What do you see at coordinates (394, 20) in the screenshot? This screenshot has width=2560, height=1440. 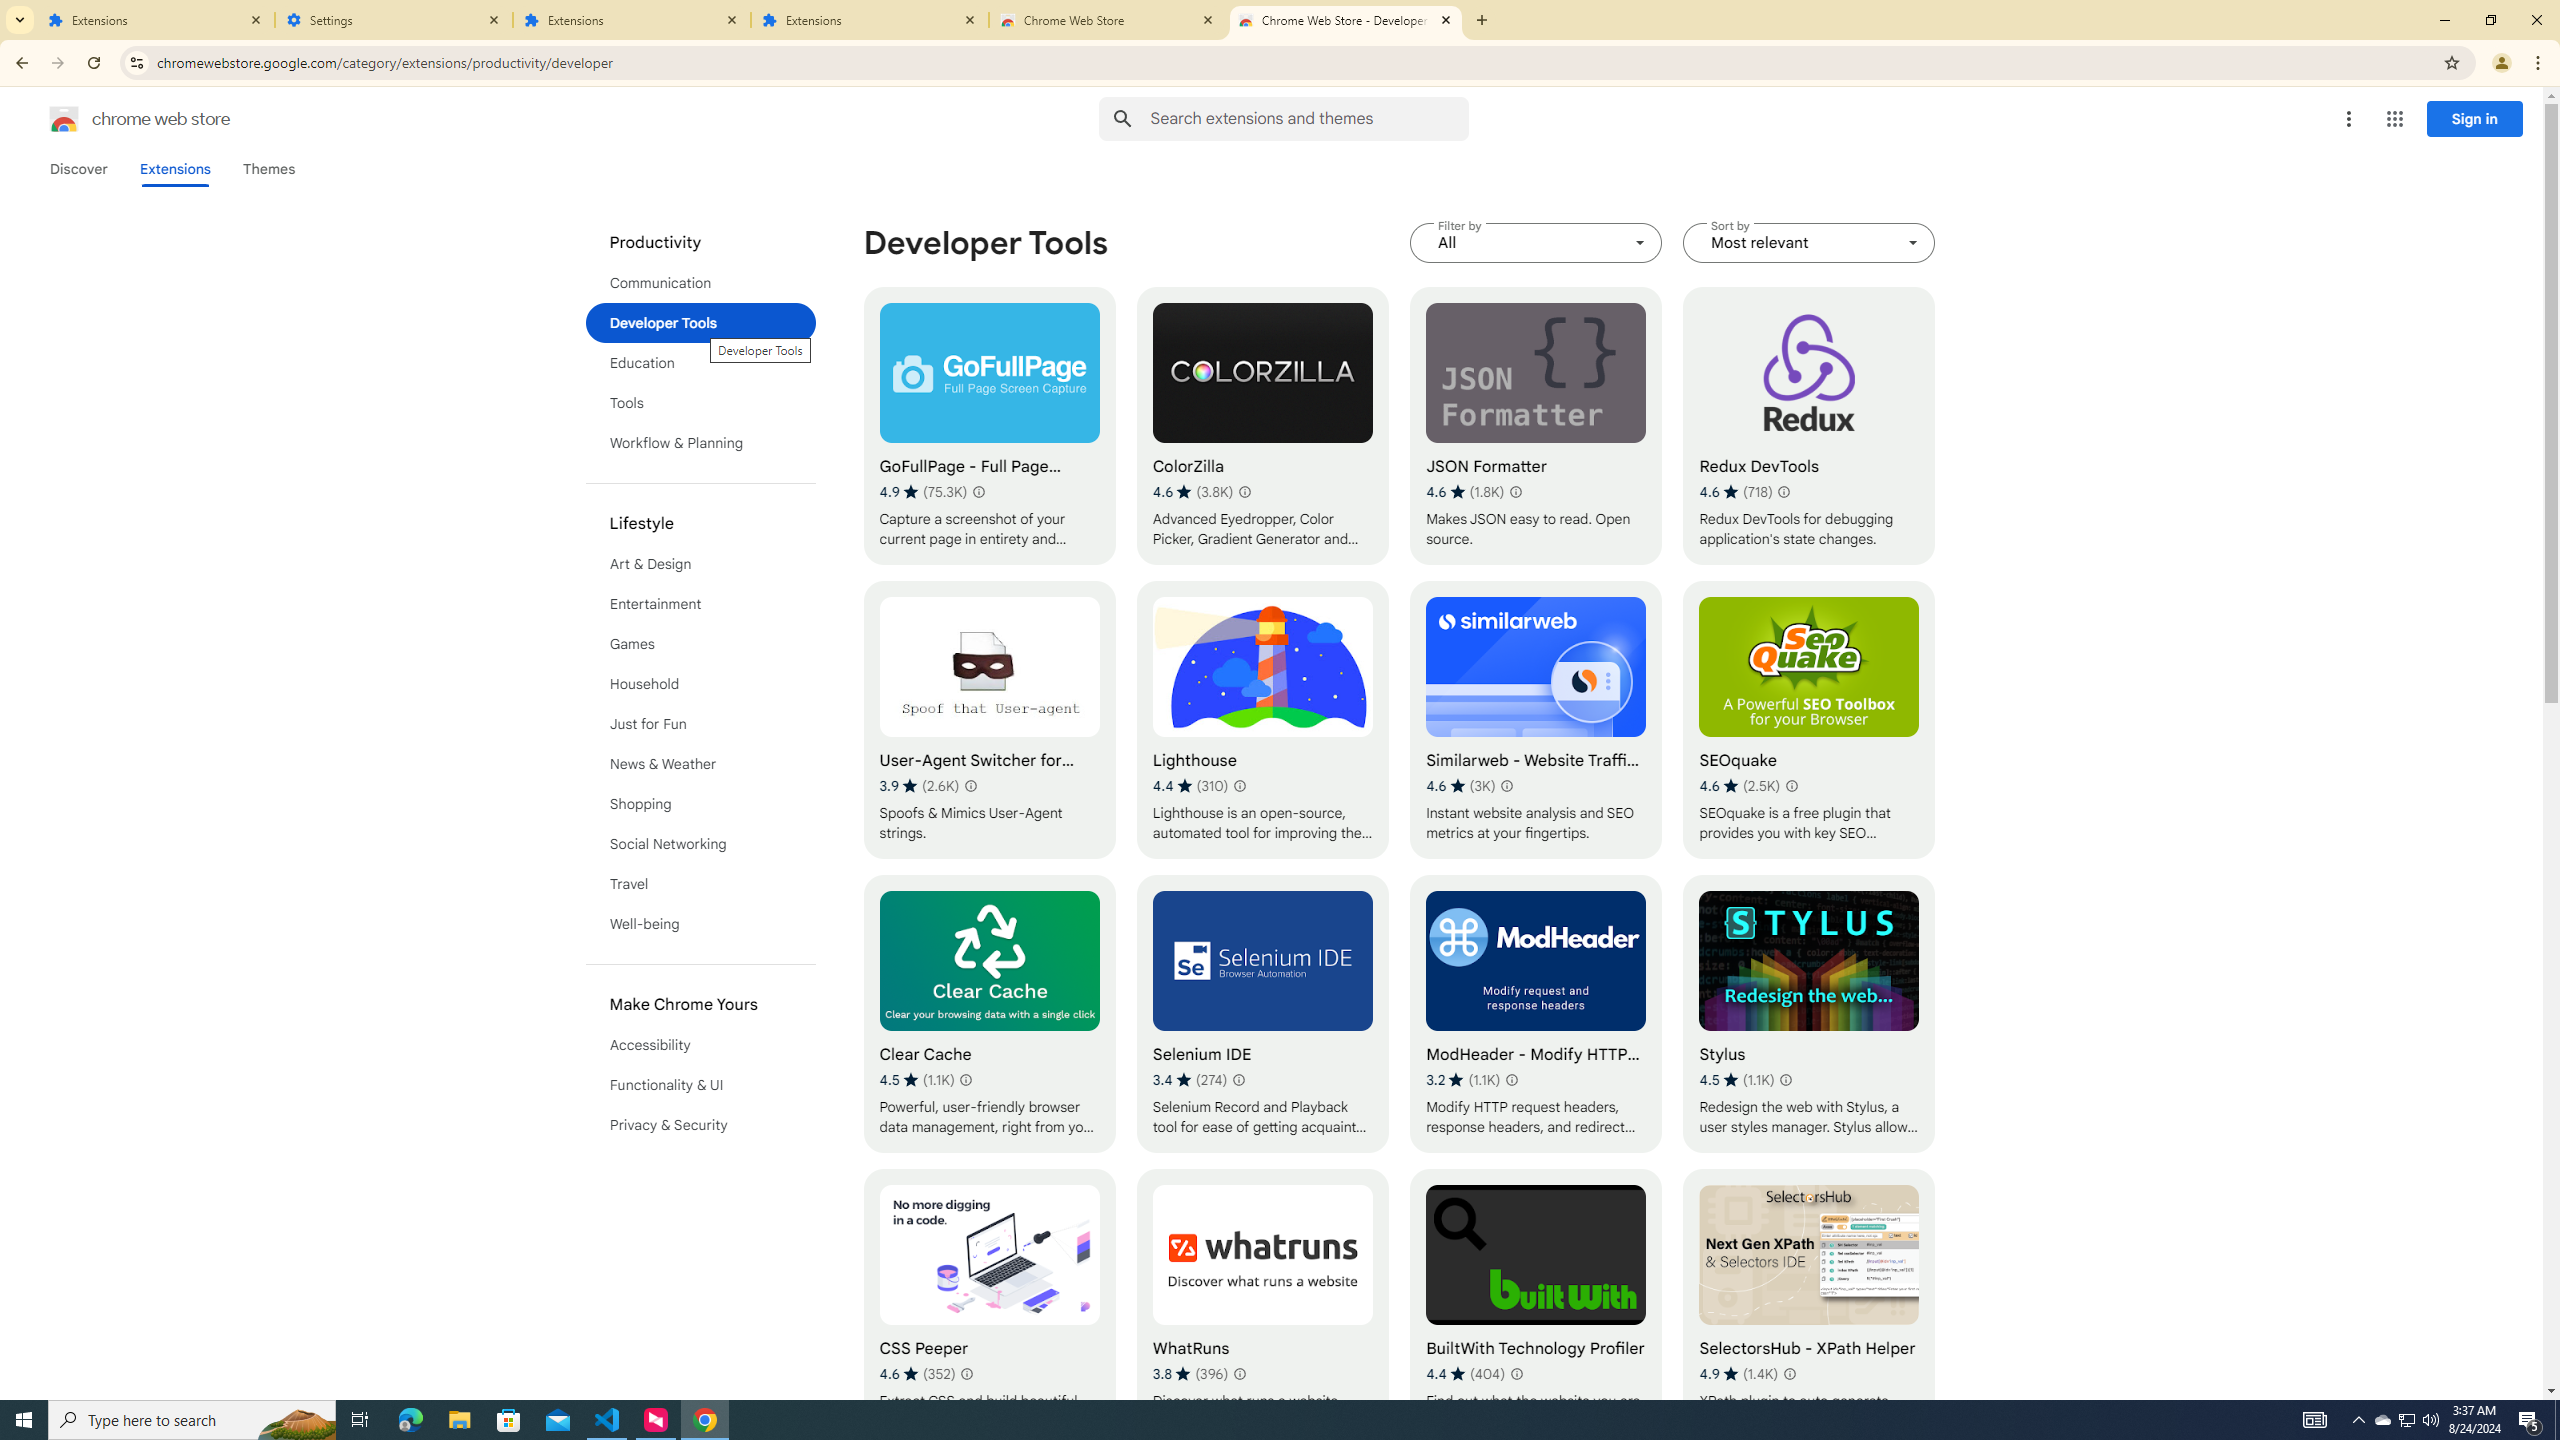 I see `Settings` at bounding box center [394, 20].